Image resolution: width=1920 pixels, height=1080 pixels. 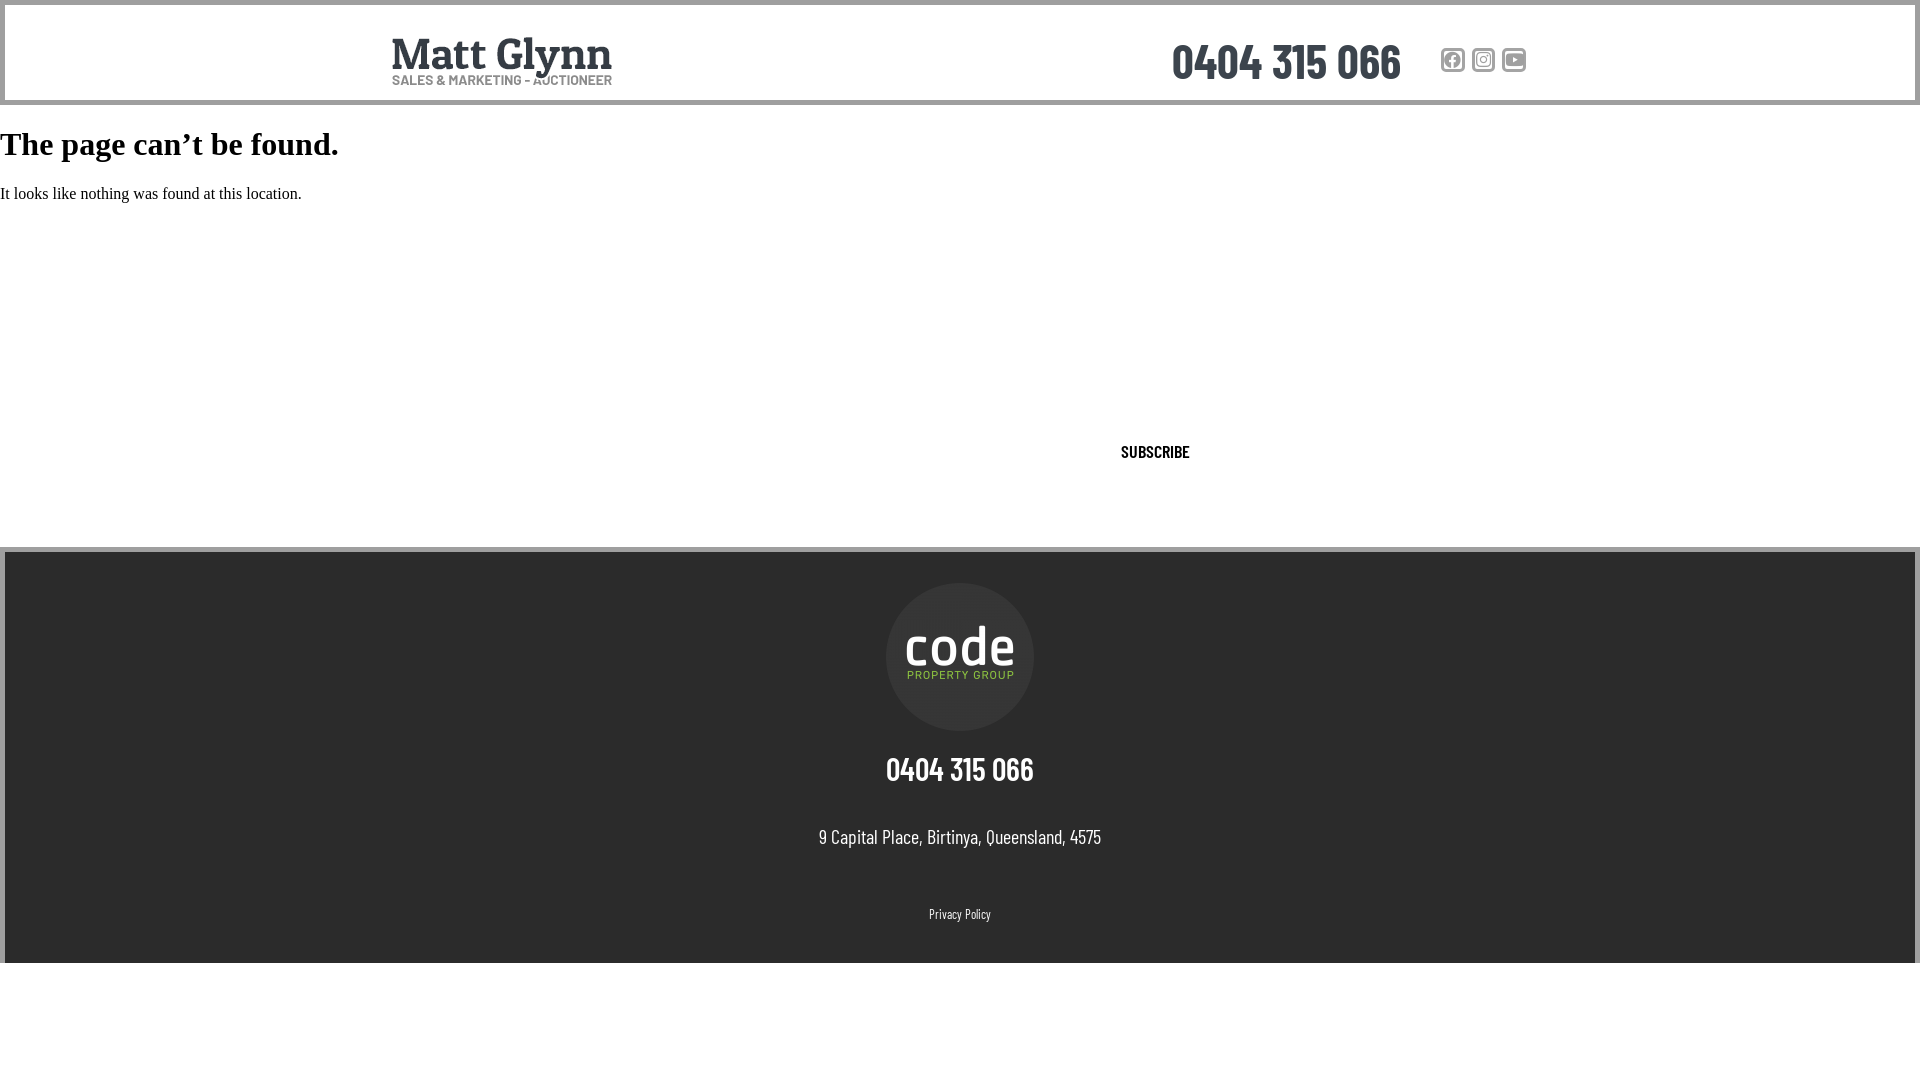 What do you see at coordinates (960, 914) in the screenshot?
I see `Privacy Policy` at bounding box center [960, 914].